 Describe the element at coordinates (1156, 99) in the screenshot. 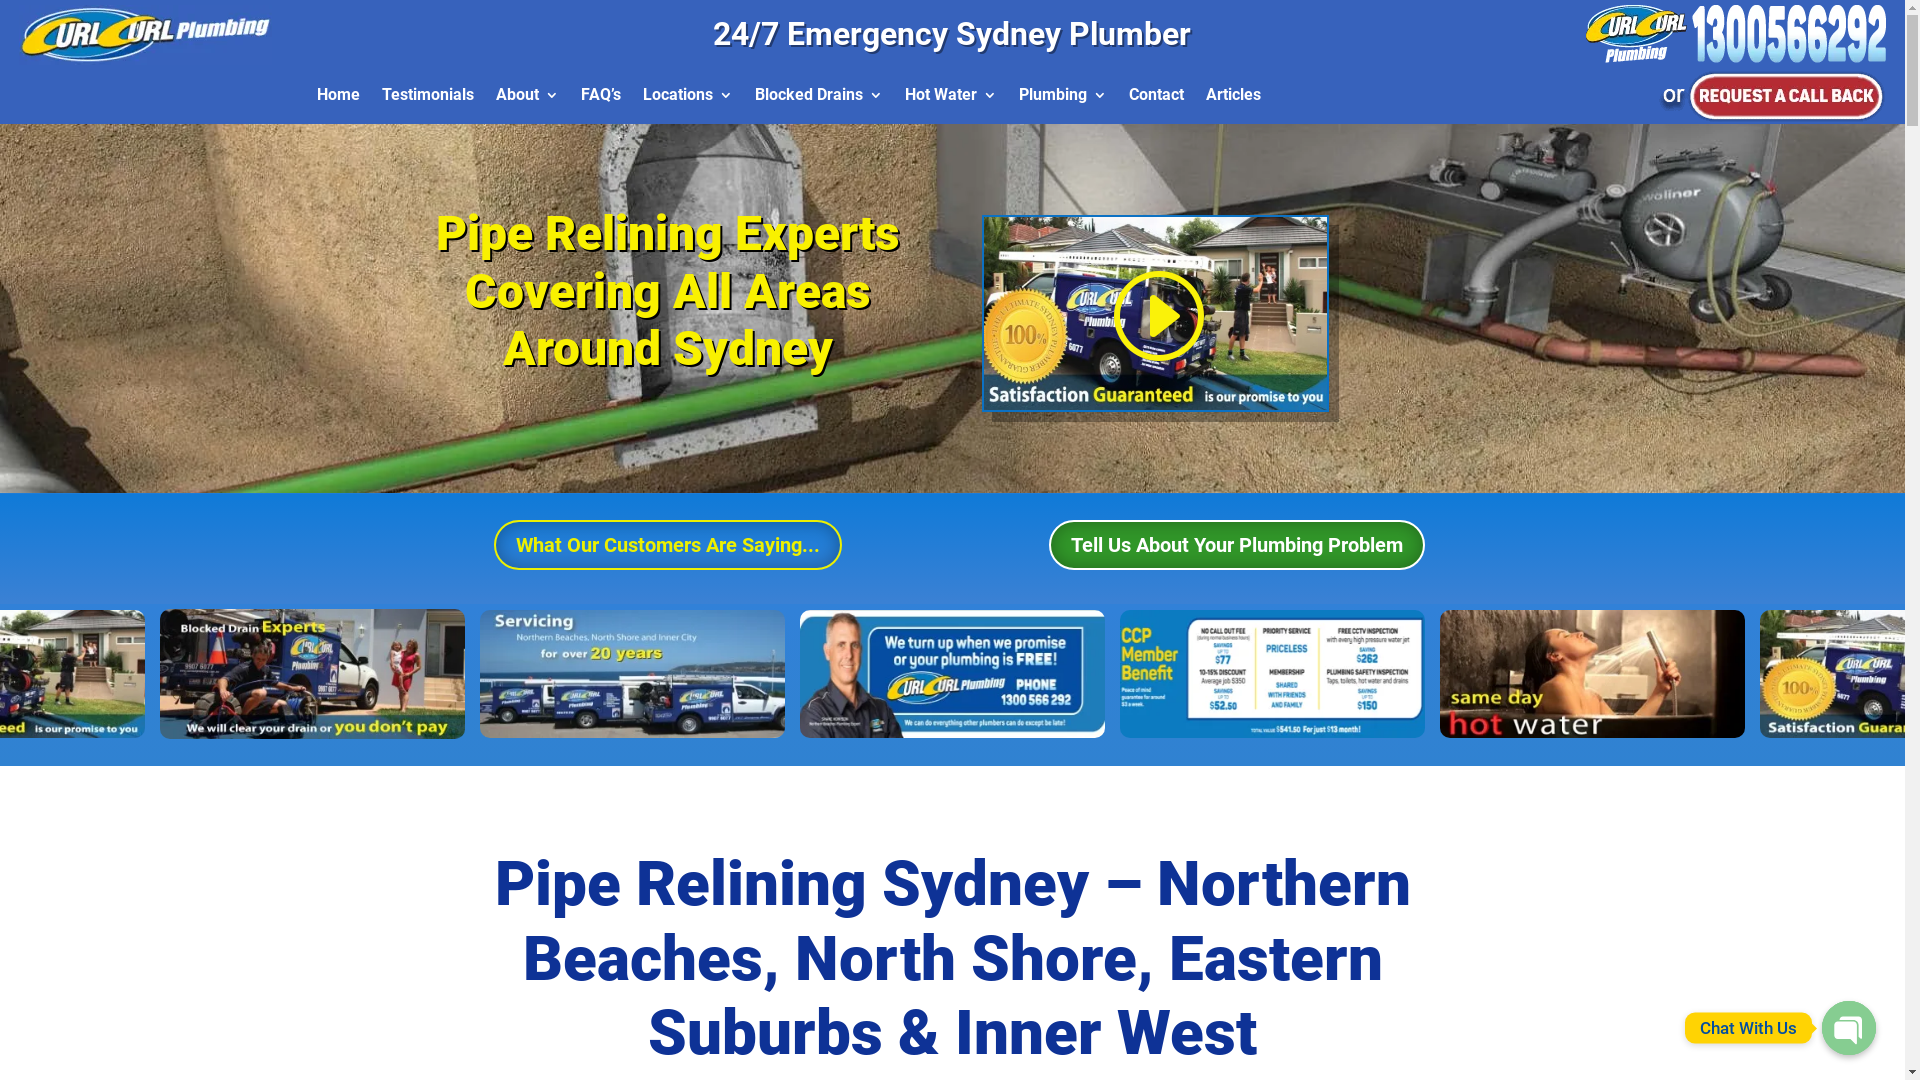

I see `Contact` at that location.